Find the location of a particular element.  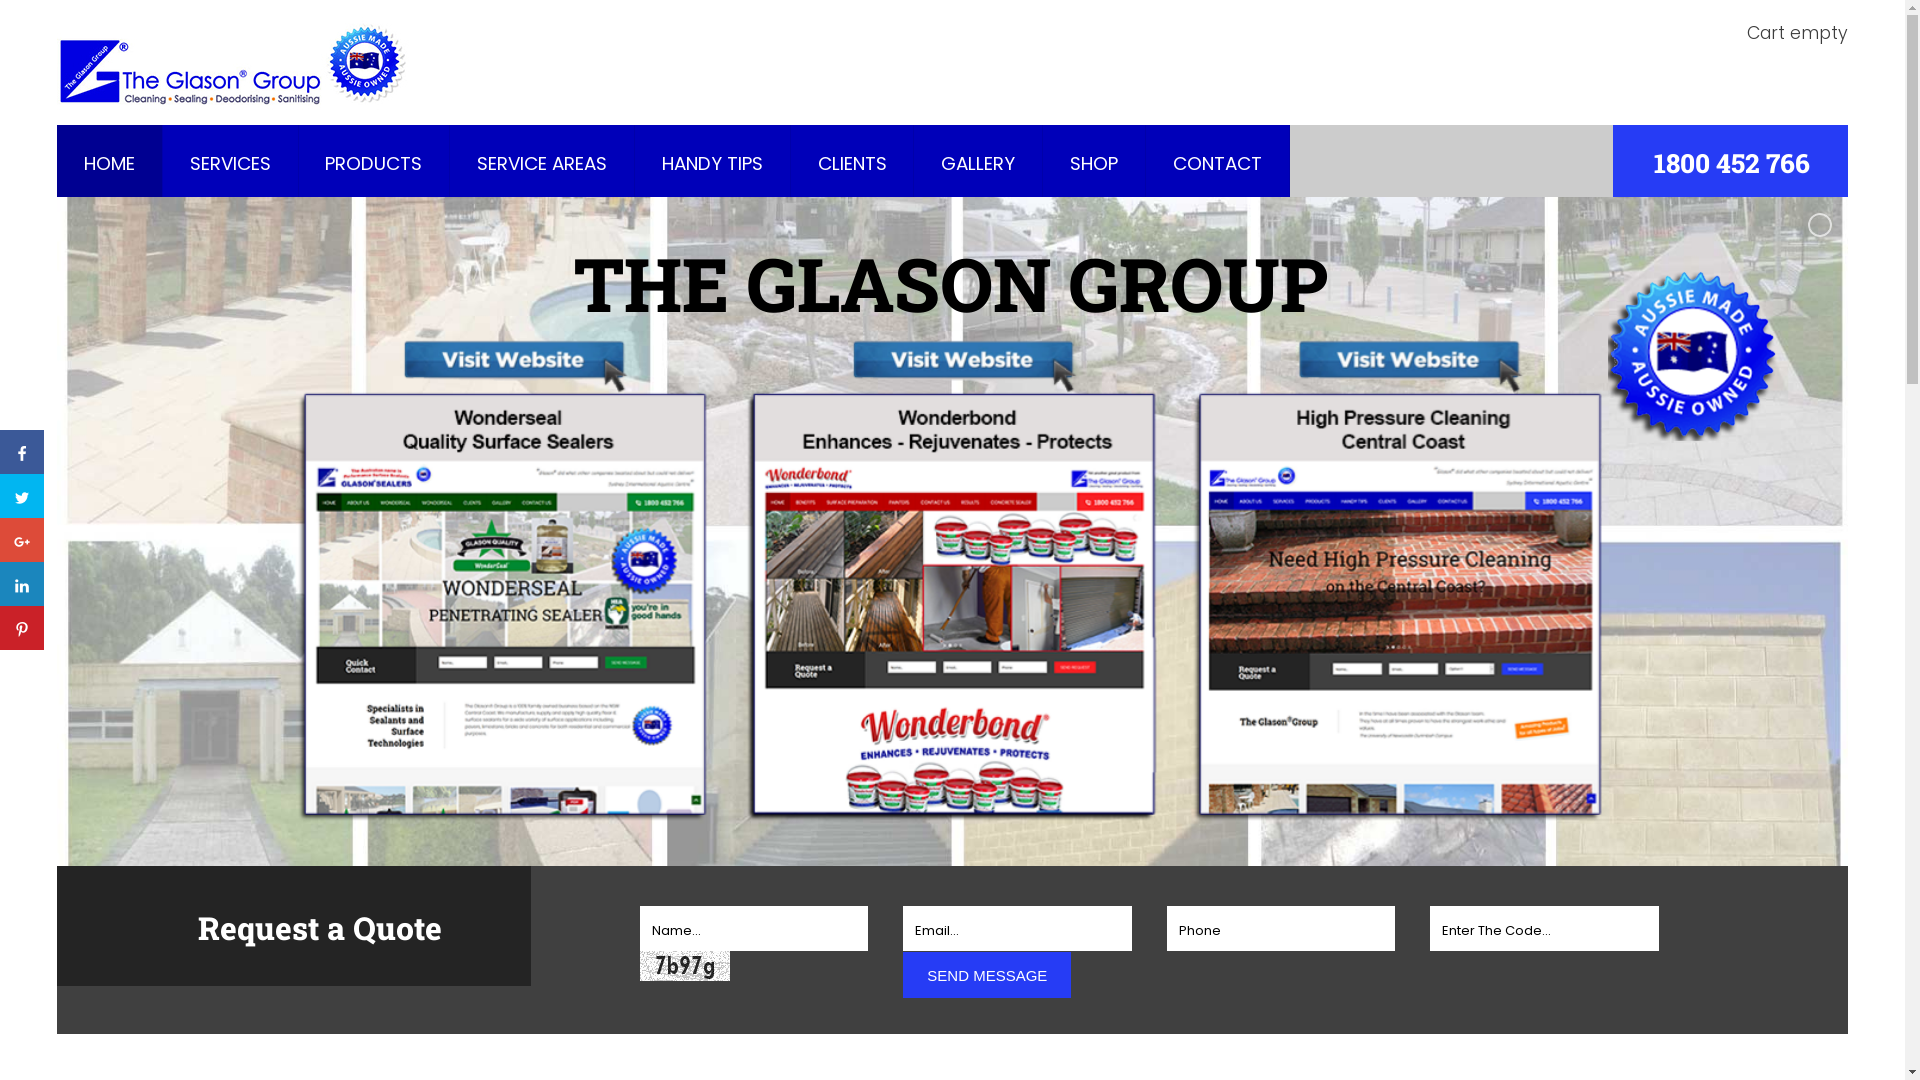

CONTACT is located at coordinates (1218, 164).